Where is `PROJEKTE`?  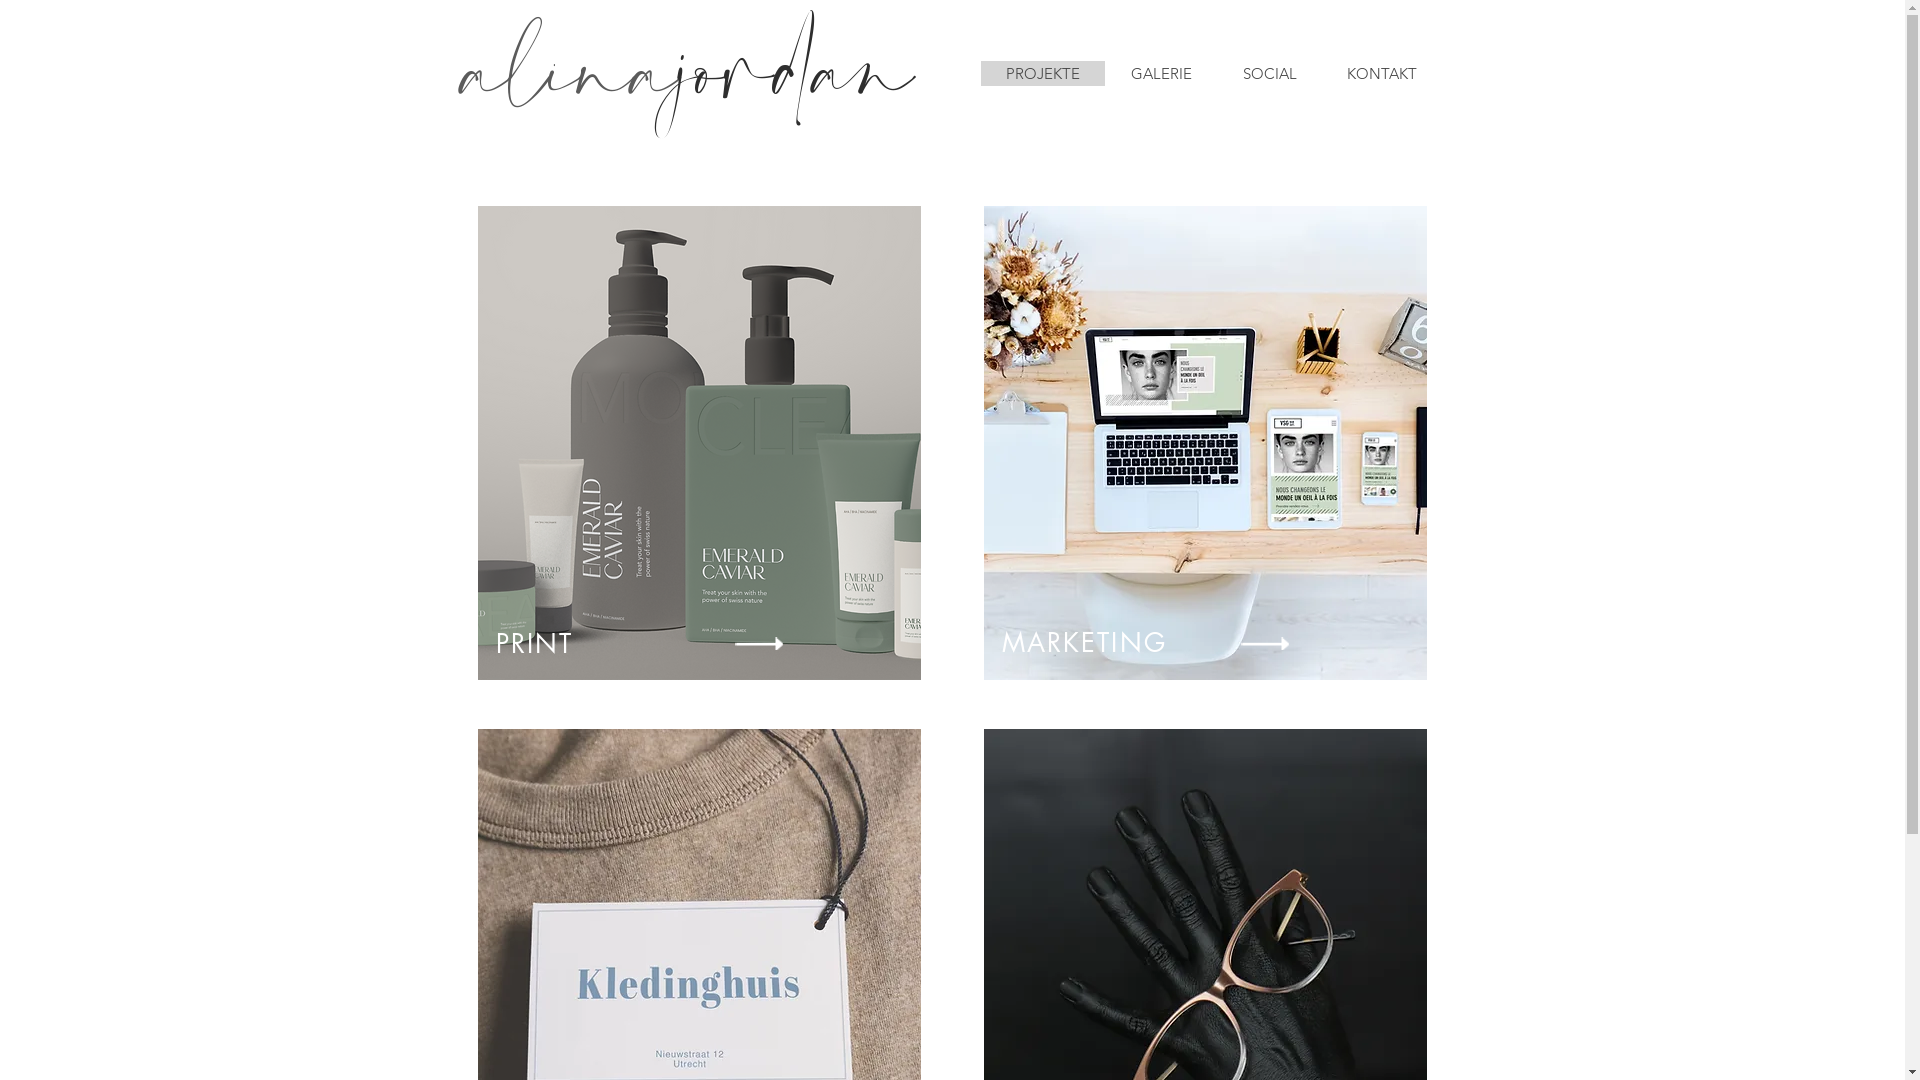
PROJEKTE is located at coordinates (1042, 74).